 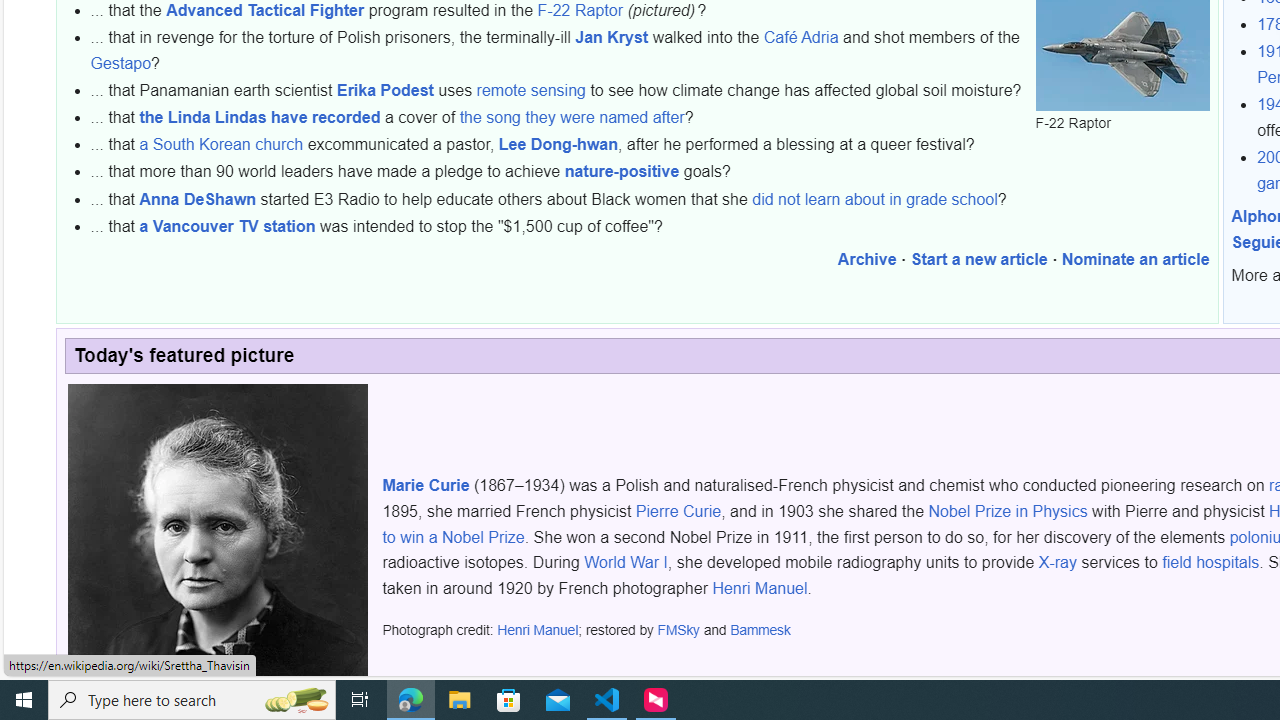 What do you see at coordinates (222, 145) in the screenshot?
I see `a South Korean church` at bounding box center [222, 145].